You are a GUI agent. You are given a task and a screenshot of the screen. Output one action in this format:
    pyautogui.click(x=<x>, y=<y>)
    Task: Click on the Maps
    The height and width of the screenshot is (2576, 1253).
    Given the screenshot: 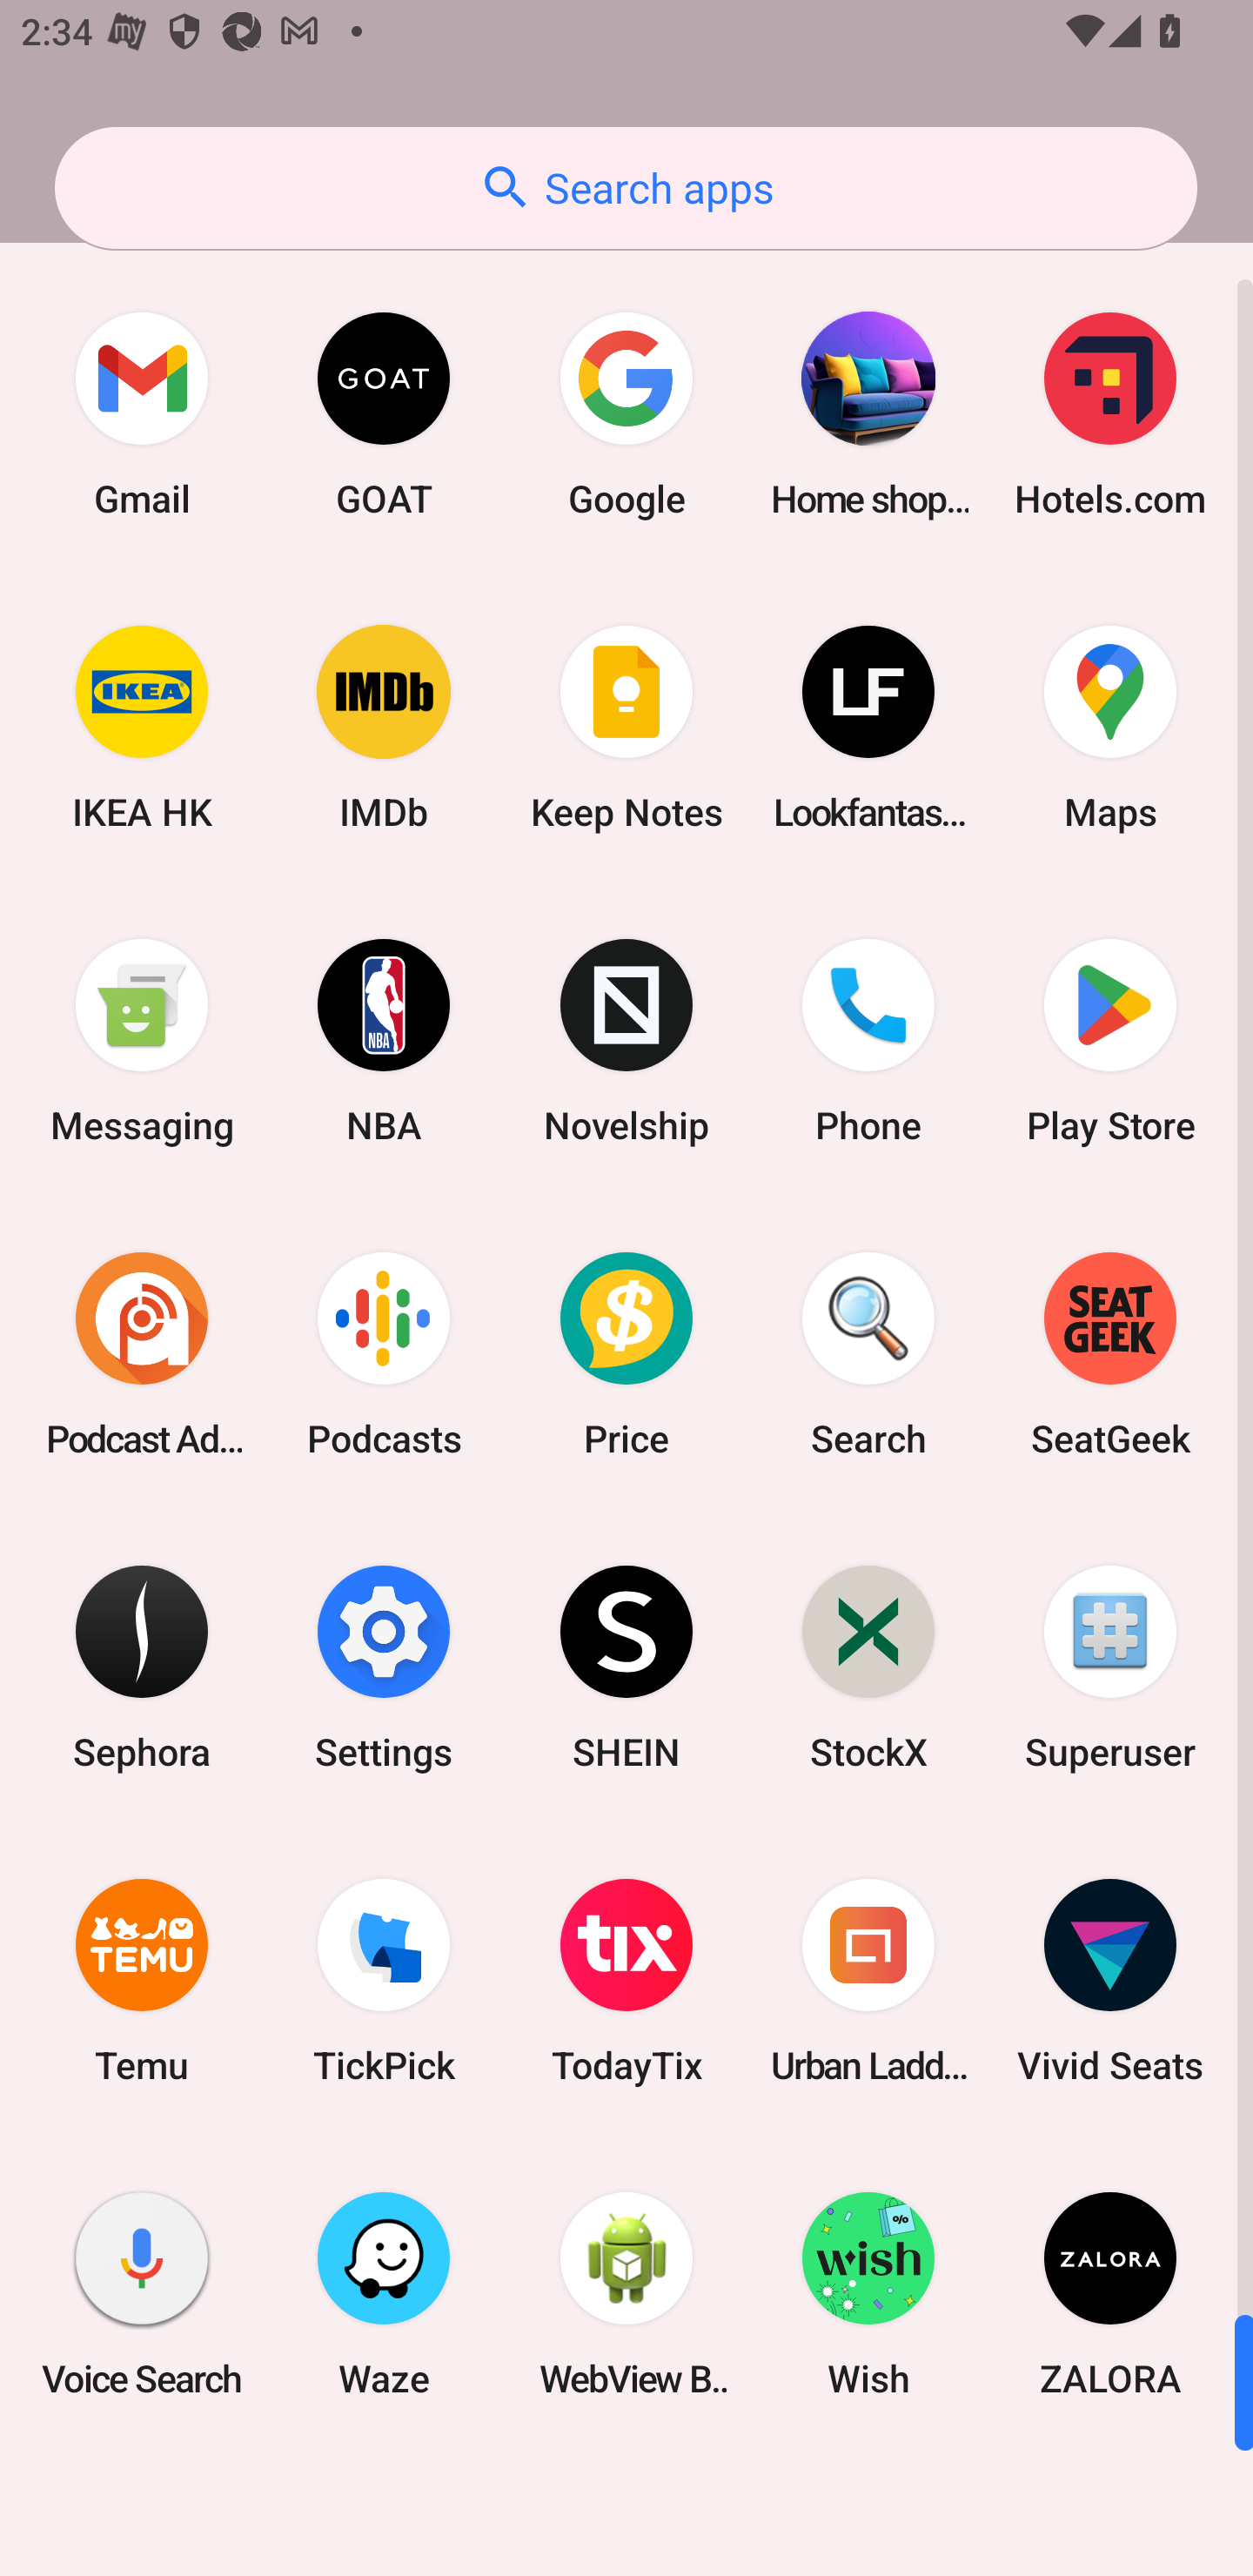 What is the action you would take?
    pyautogui.click(x=1110, y=728)
    